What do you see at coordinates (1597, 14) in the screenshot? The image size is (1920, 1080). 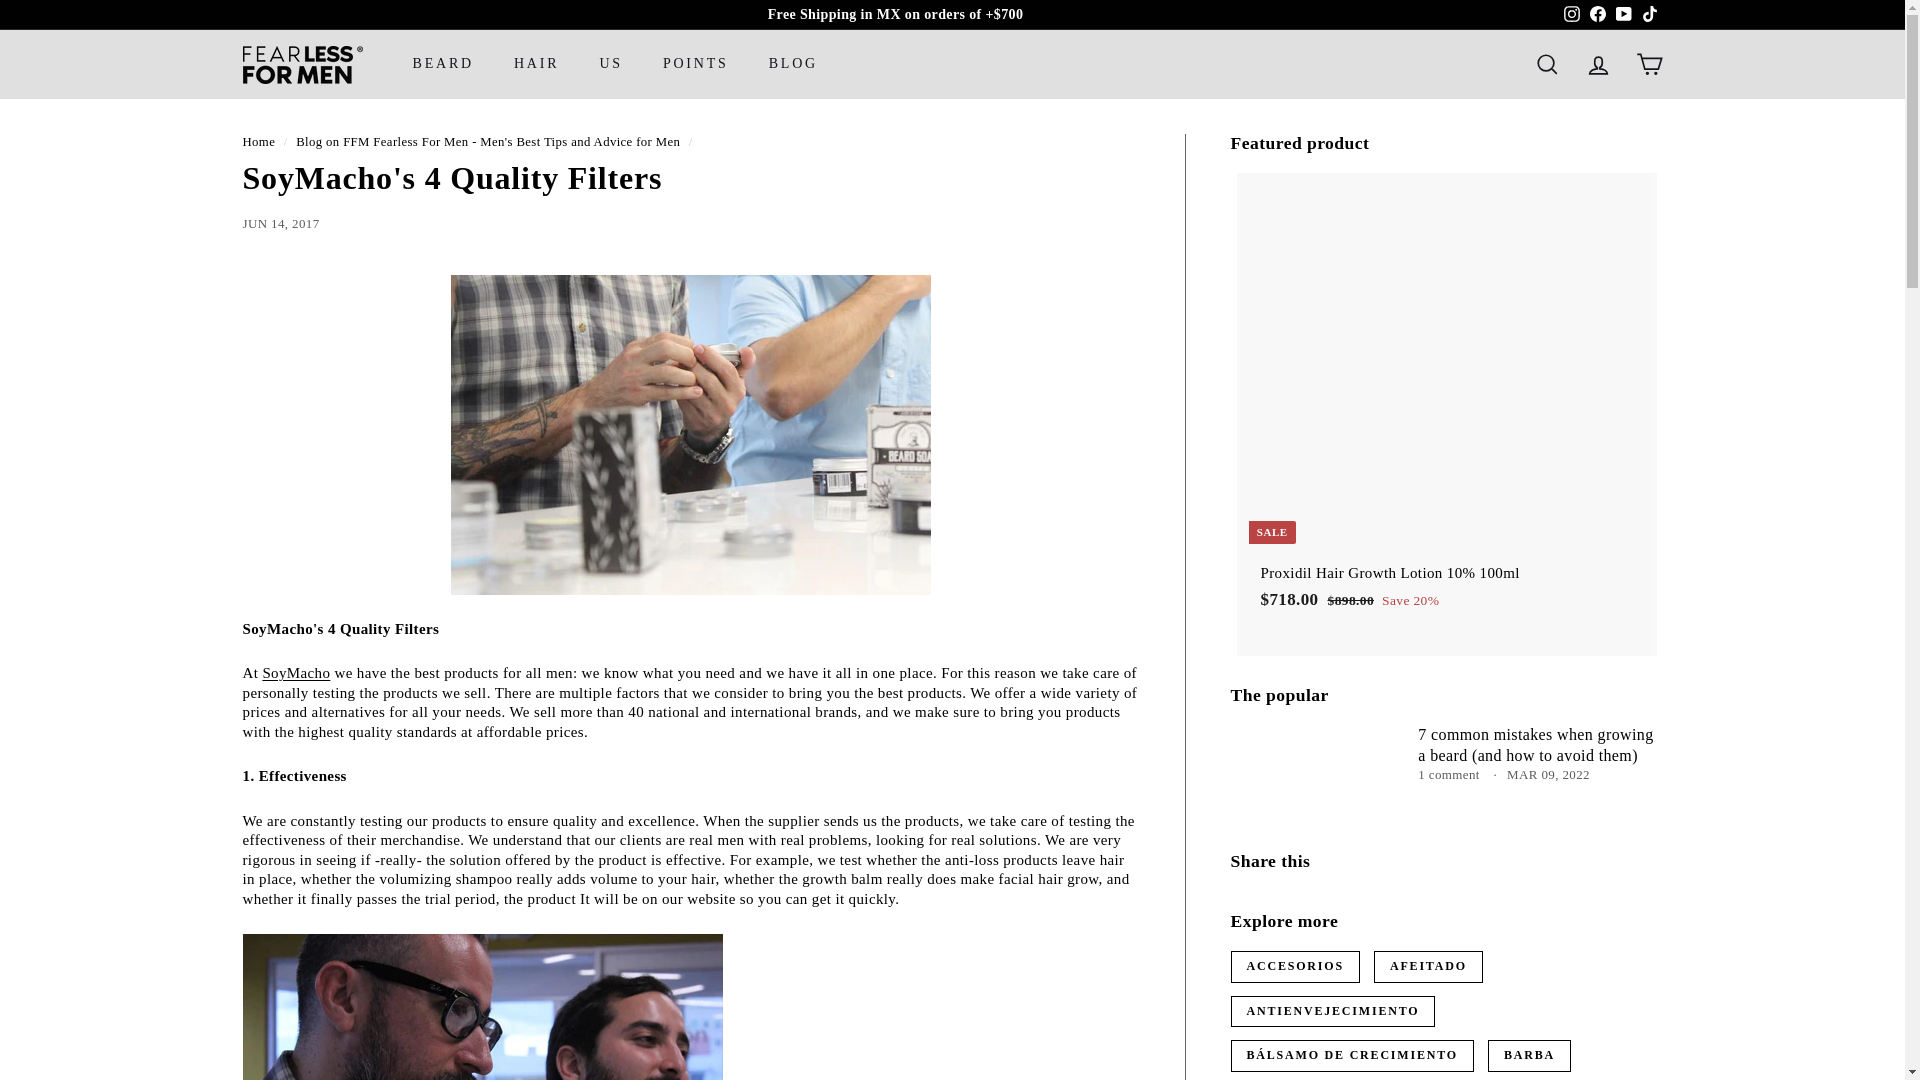 I see `Facebook` at bounding box center [1597, 14].